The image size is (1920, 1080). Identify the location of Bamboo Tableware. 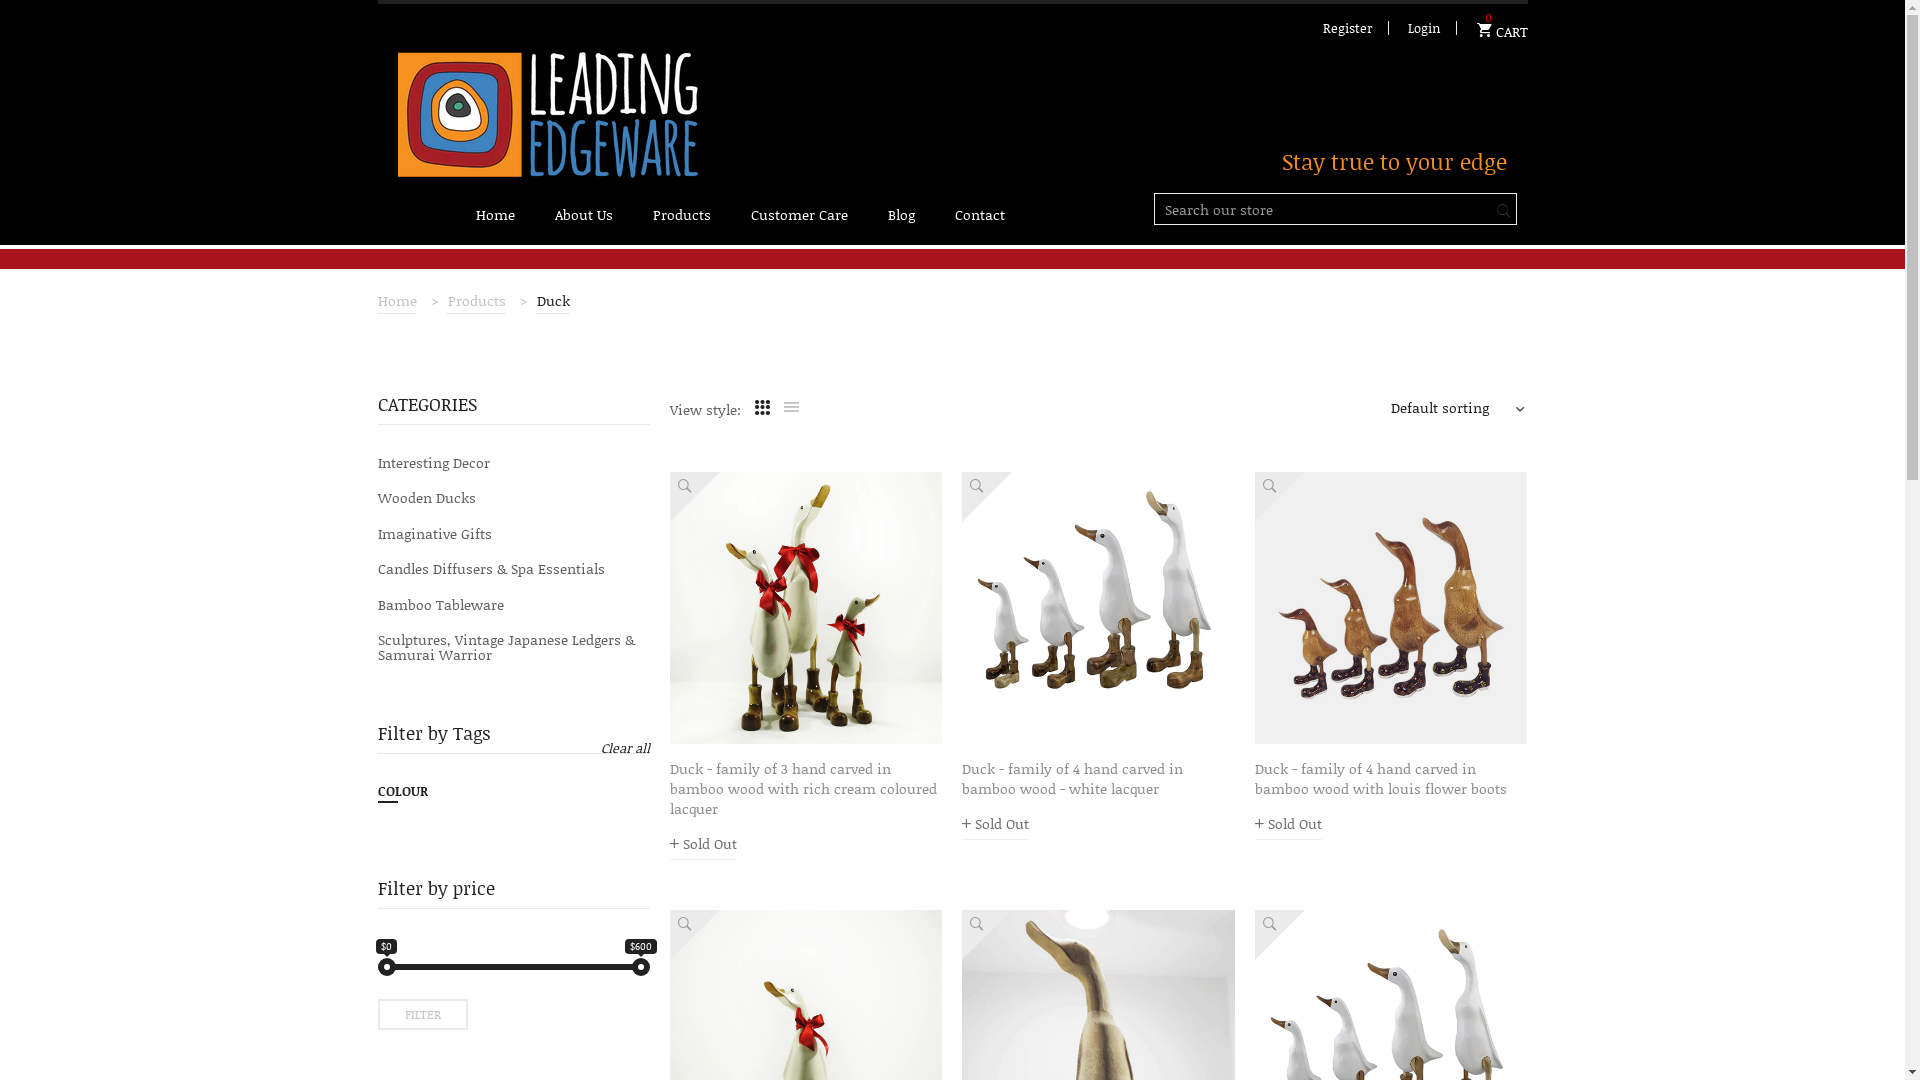
(514, 604).